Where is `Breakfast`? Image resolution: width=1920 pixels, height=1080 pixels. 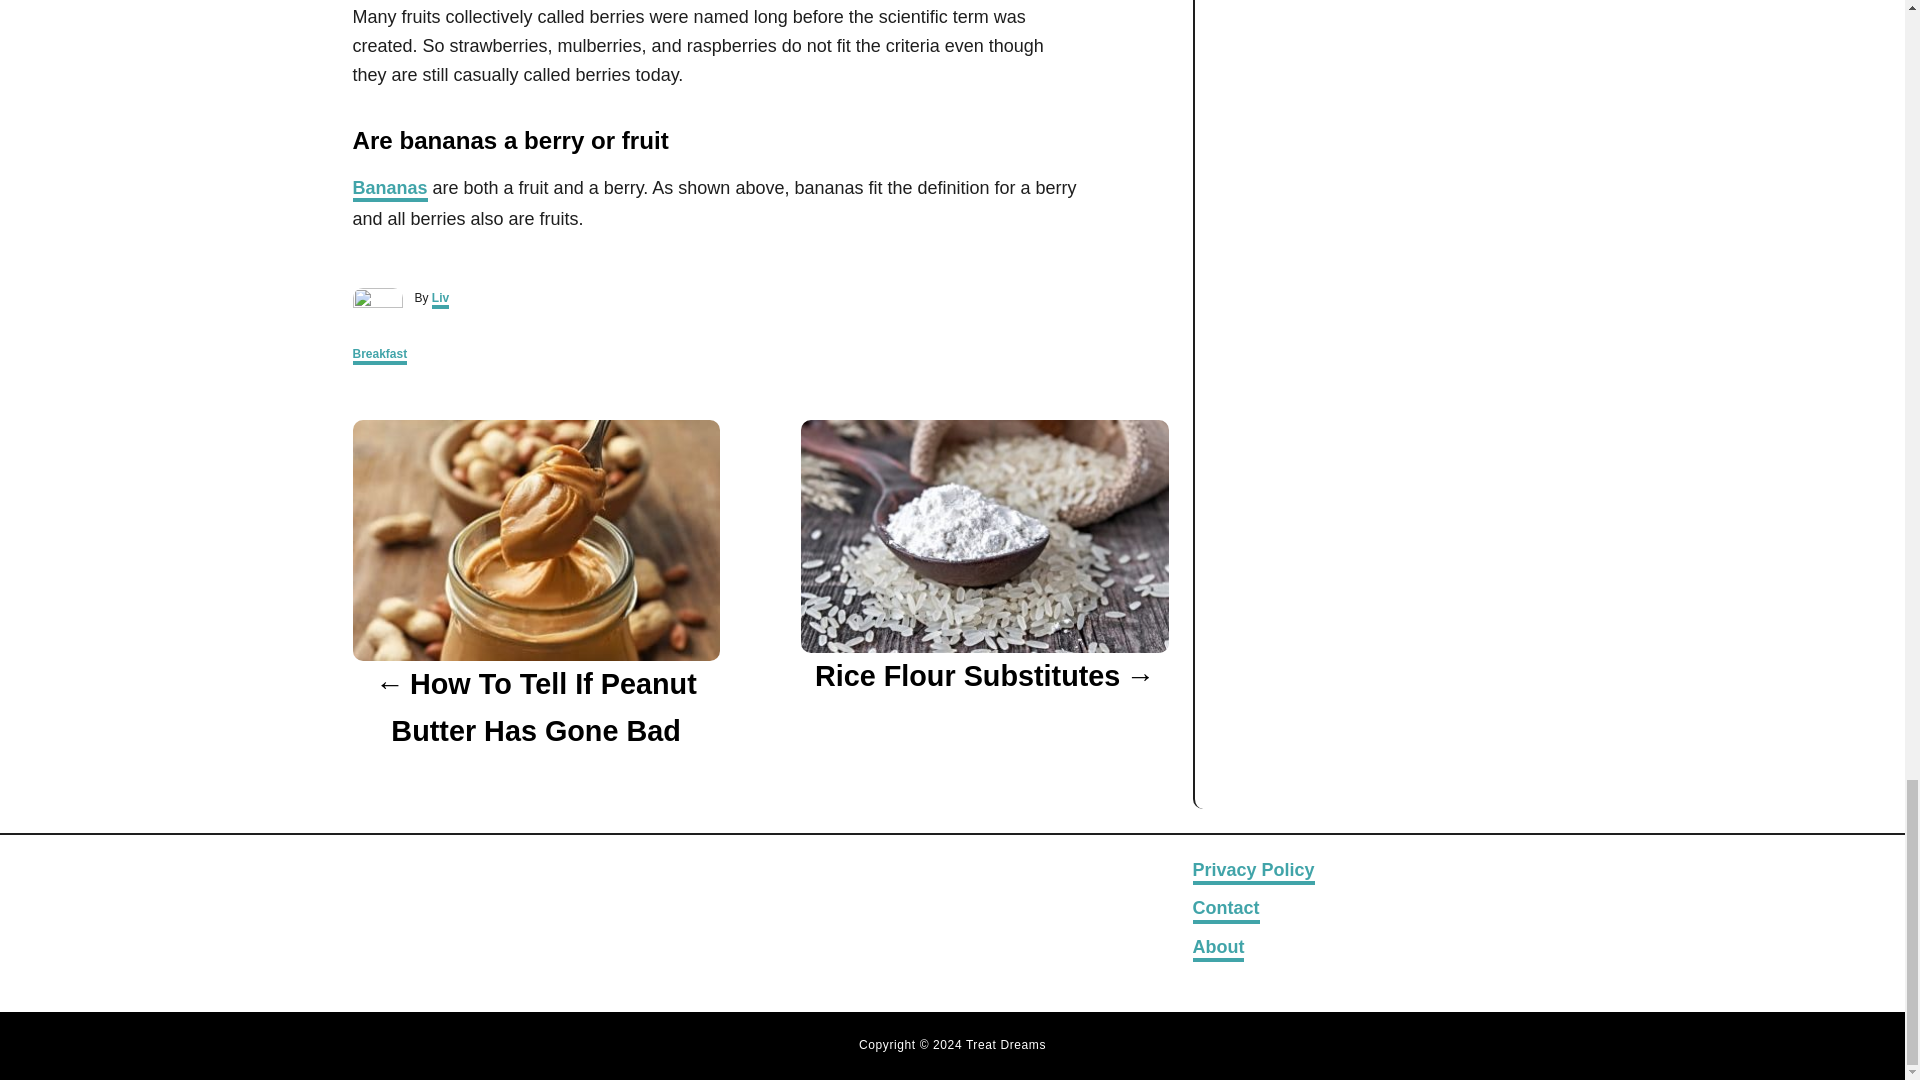
Breakfast is located at coordinates (379, 356).